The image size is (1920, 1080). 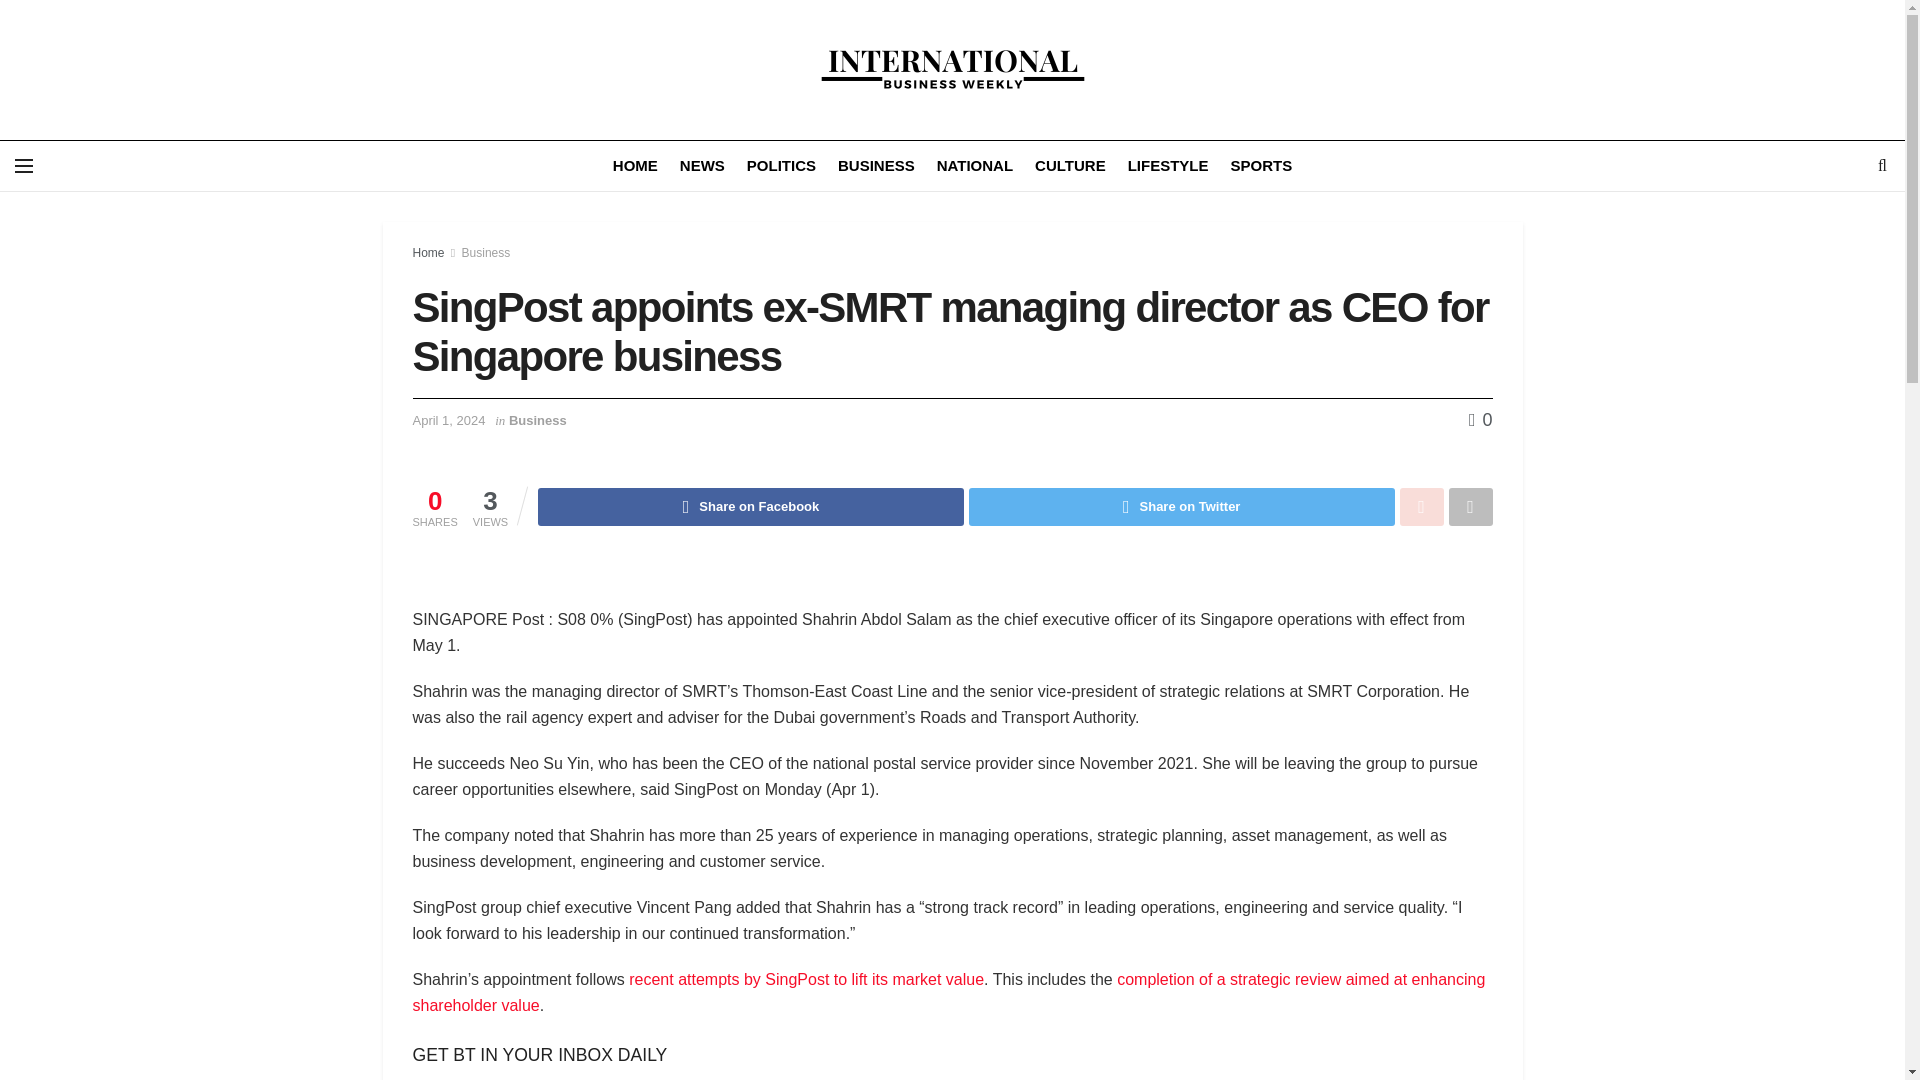 I want to click on HOME, so click(x=635, y=166).